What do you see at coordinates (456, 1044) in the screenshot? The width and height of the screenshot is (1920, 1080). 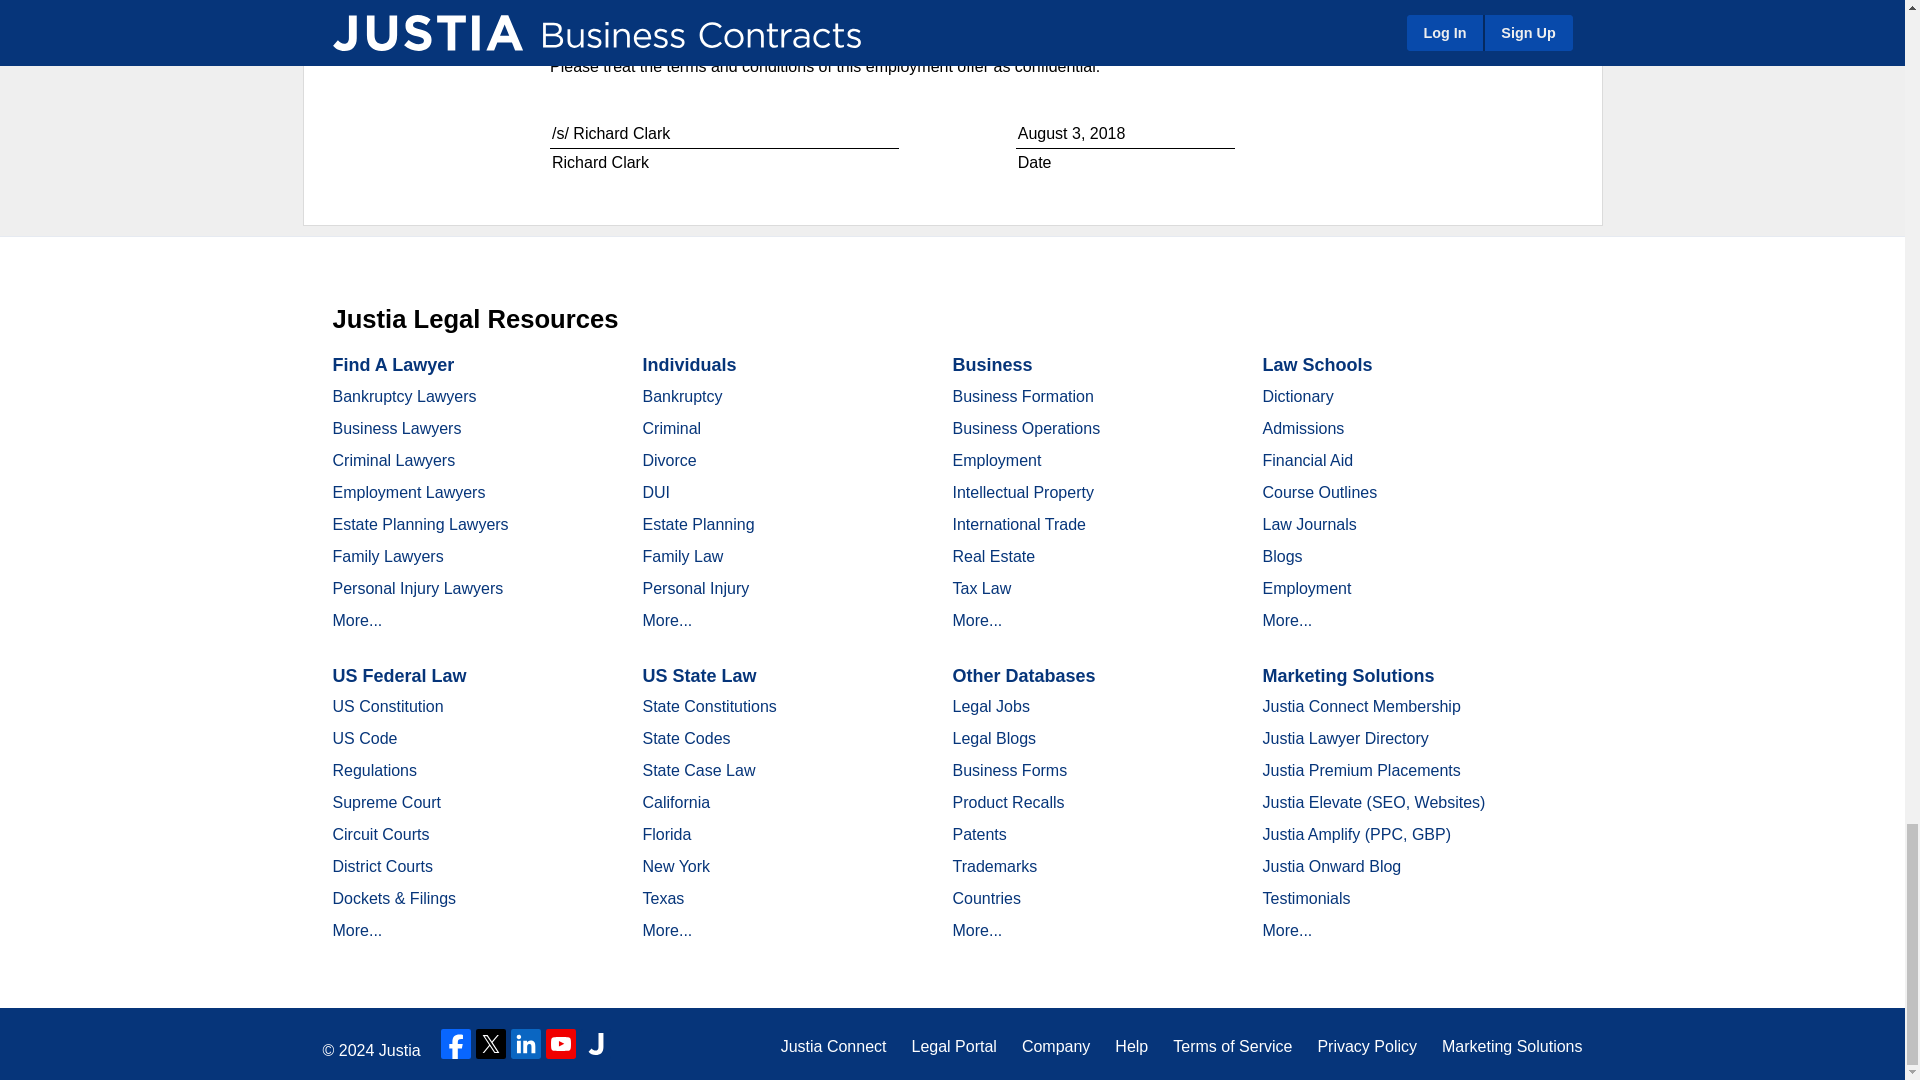 I see `Facebook` at bounding box center [456, 1044].